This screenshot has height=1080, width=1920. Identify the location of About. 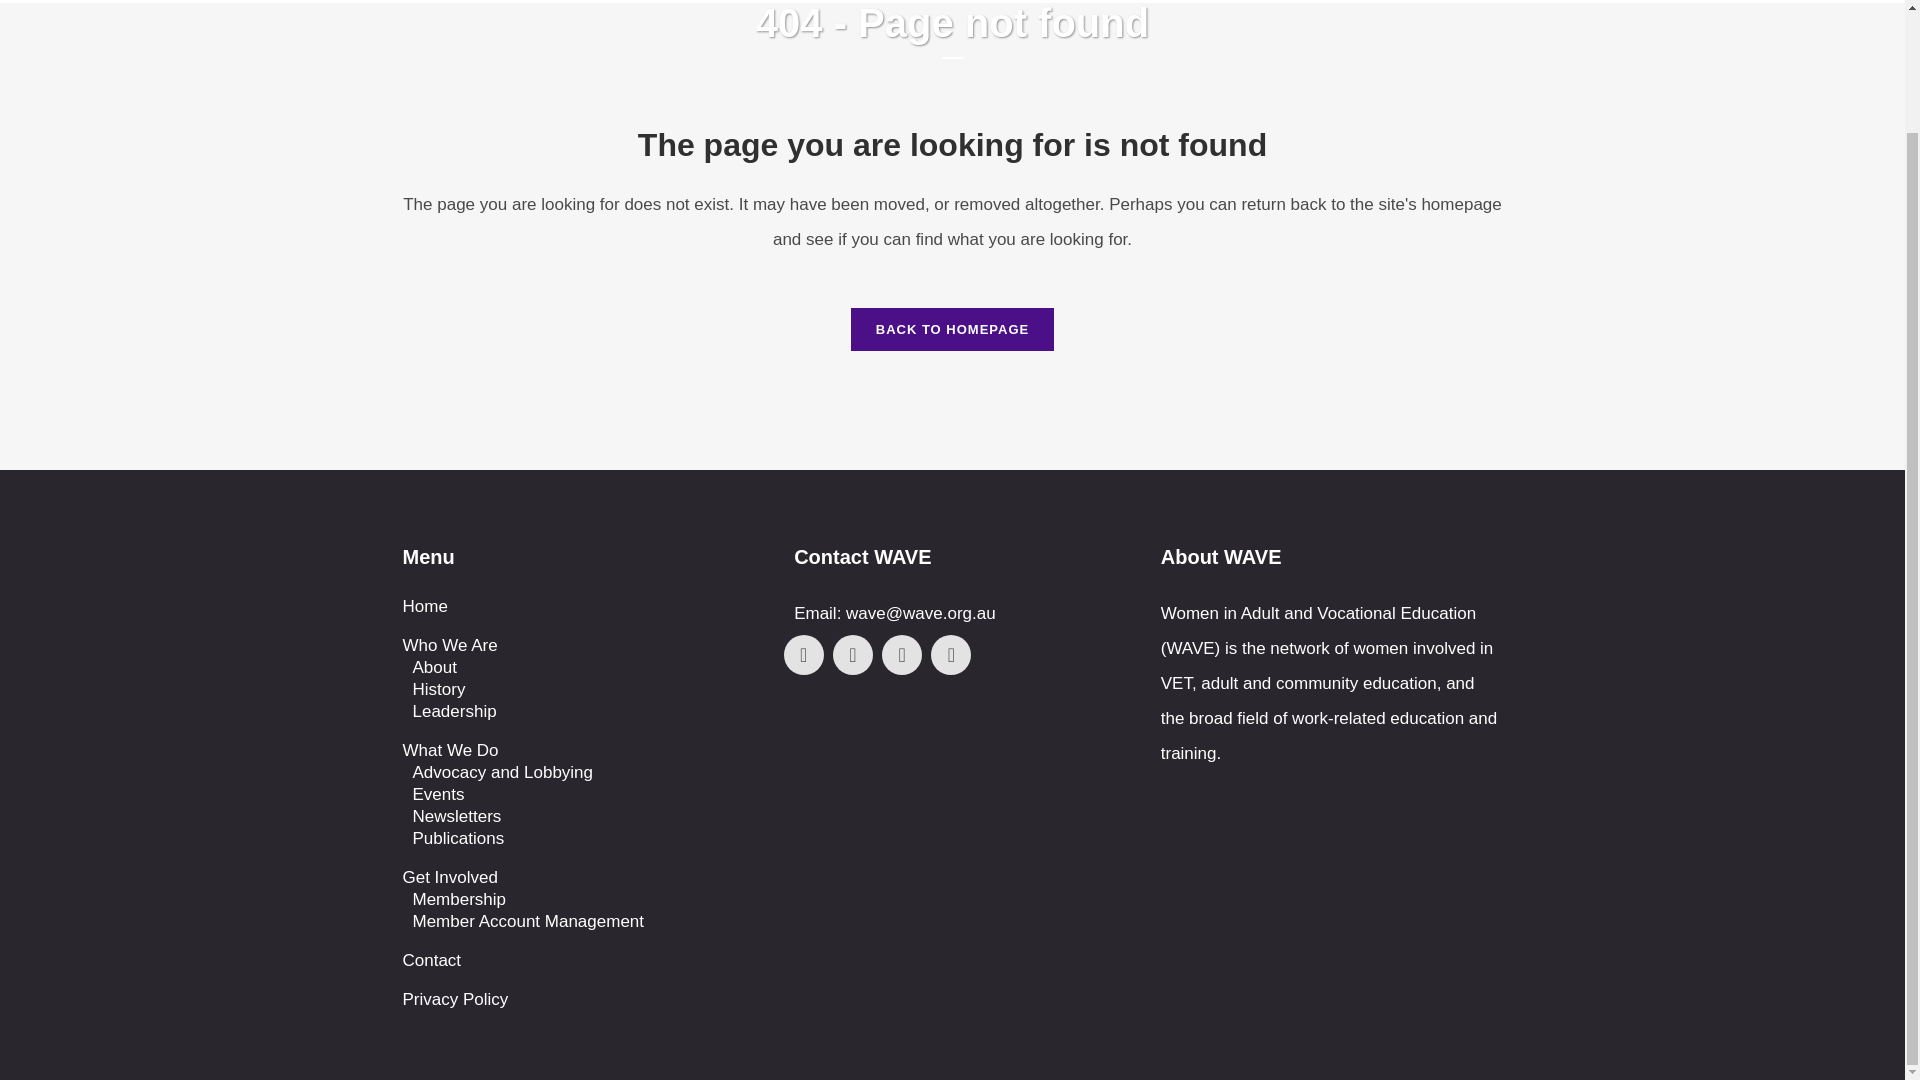
(583, 668).